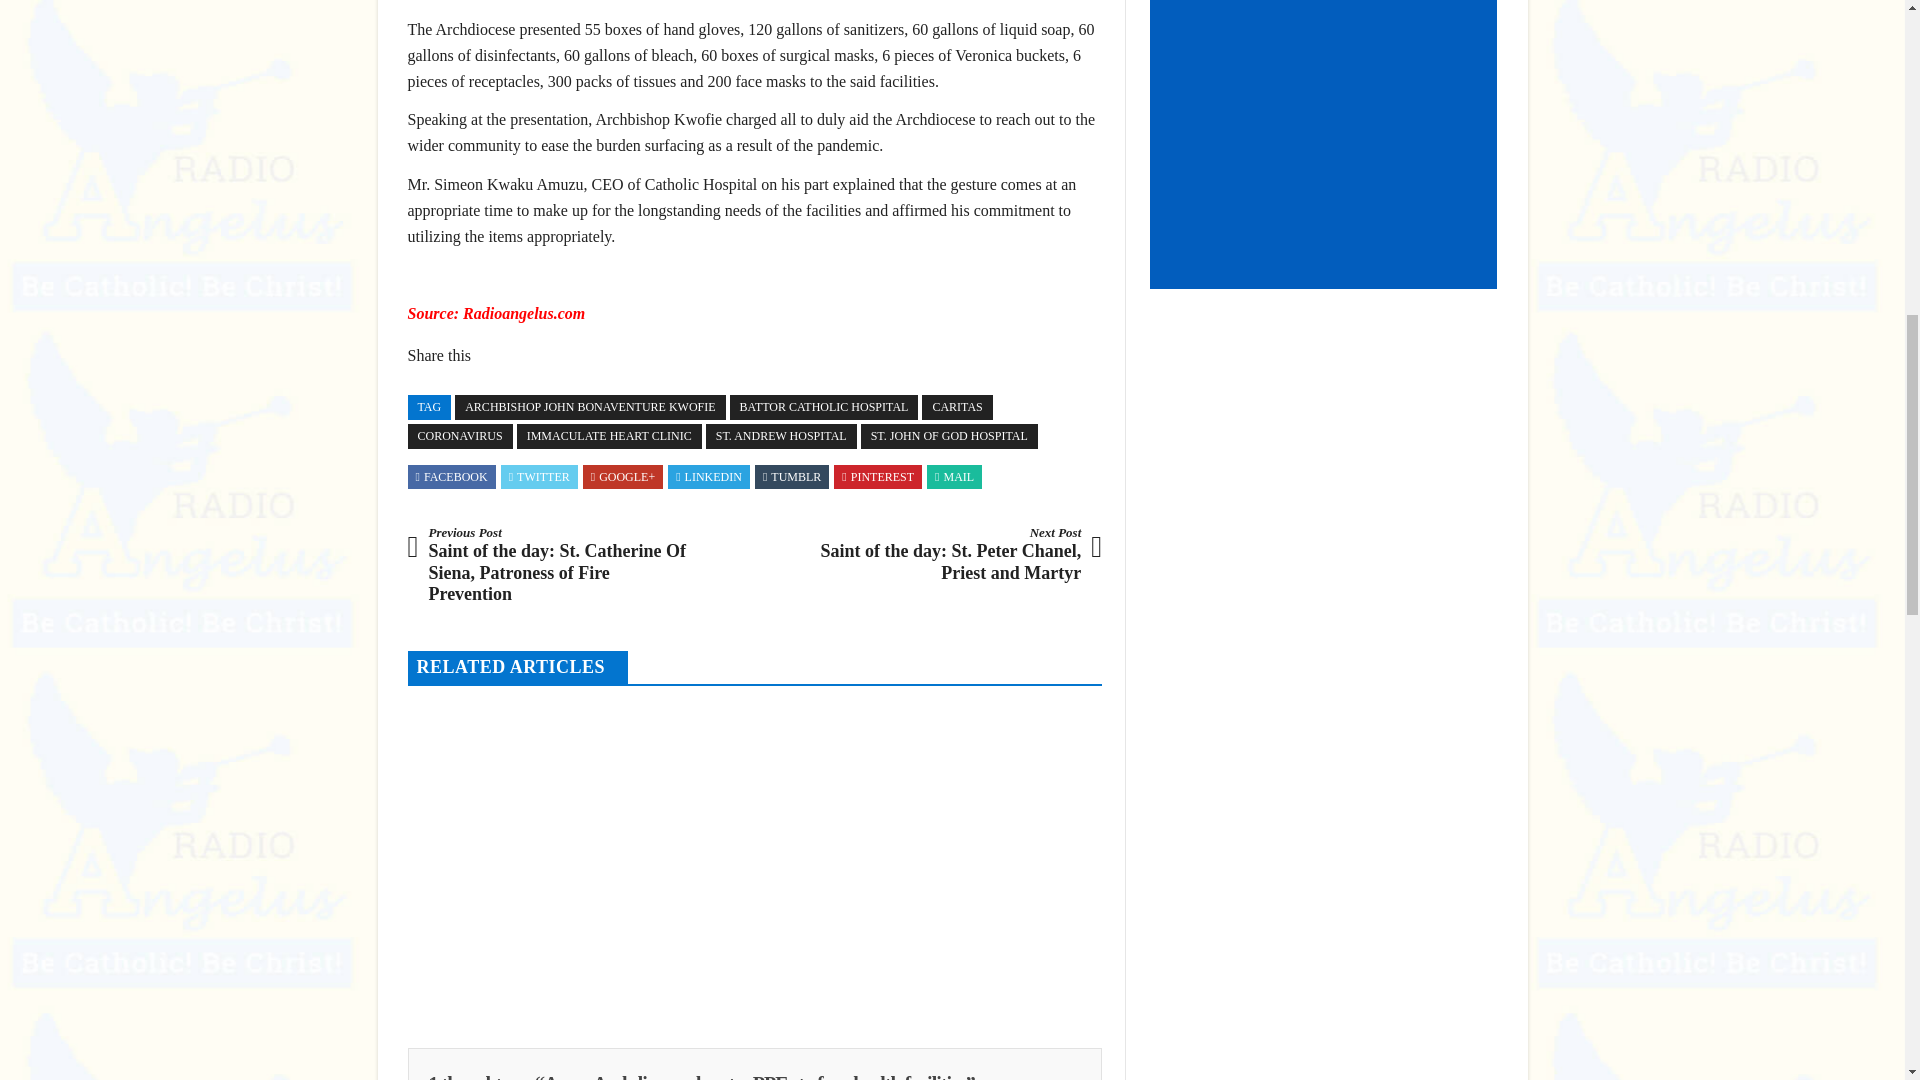 This screenshot has height=1080, width=1920. Describe the element at coordinates (622, 476) in the screenshot. I see `Google Plus` at that location.